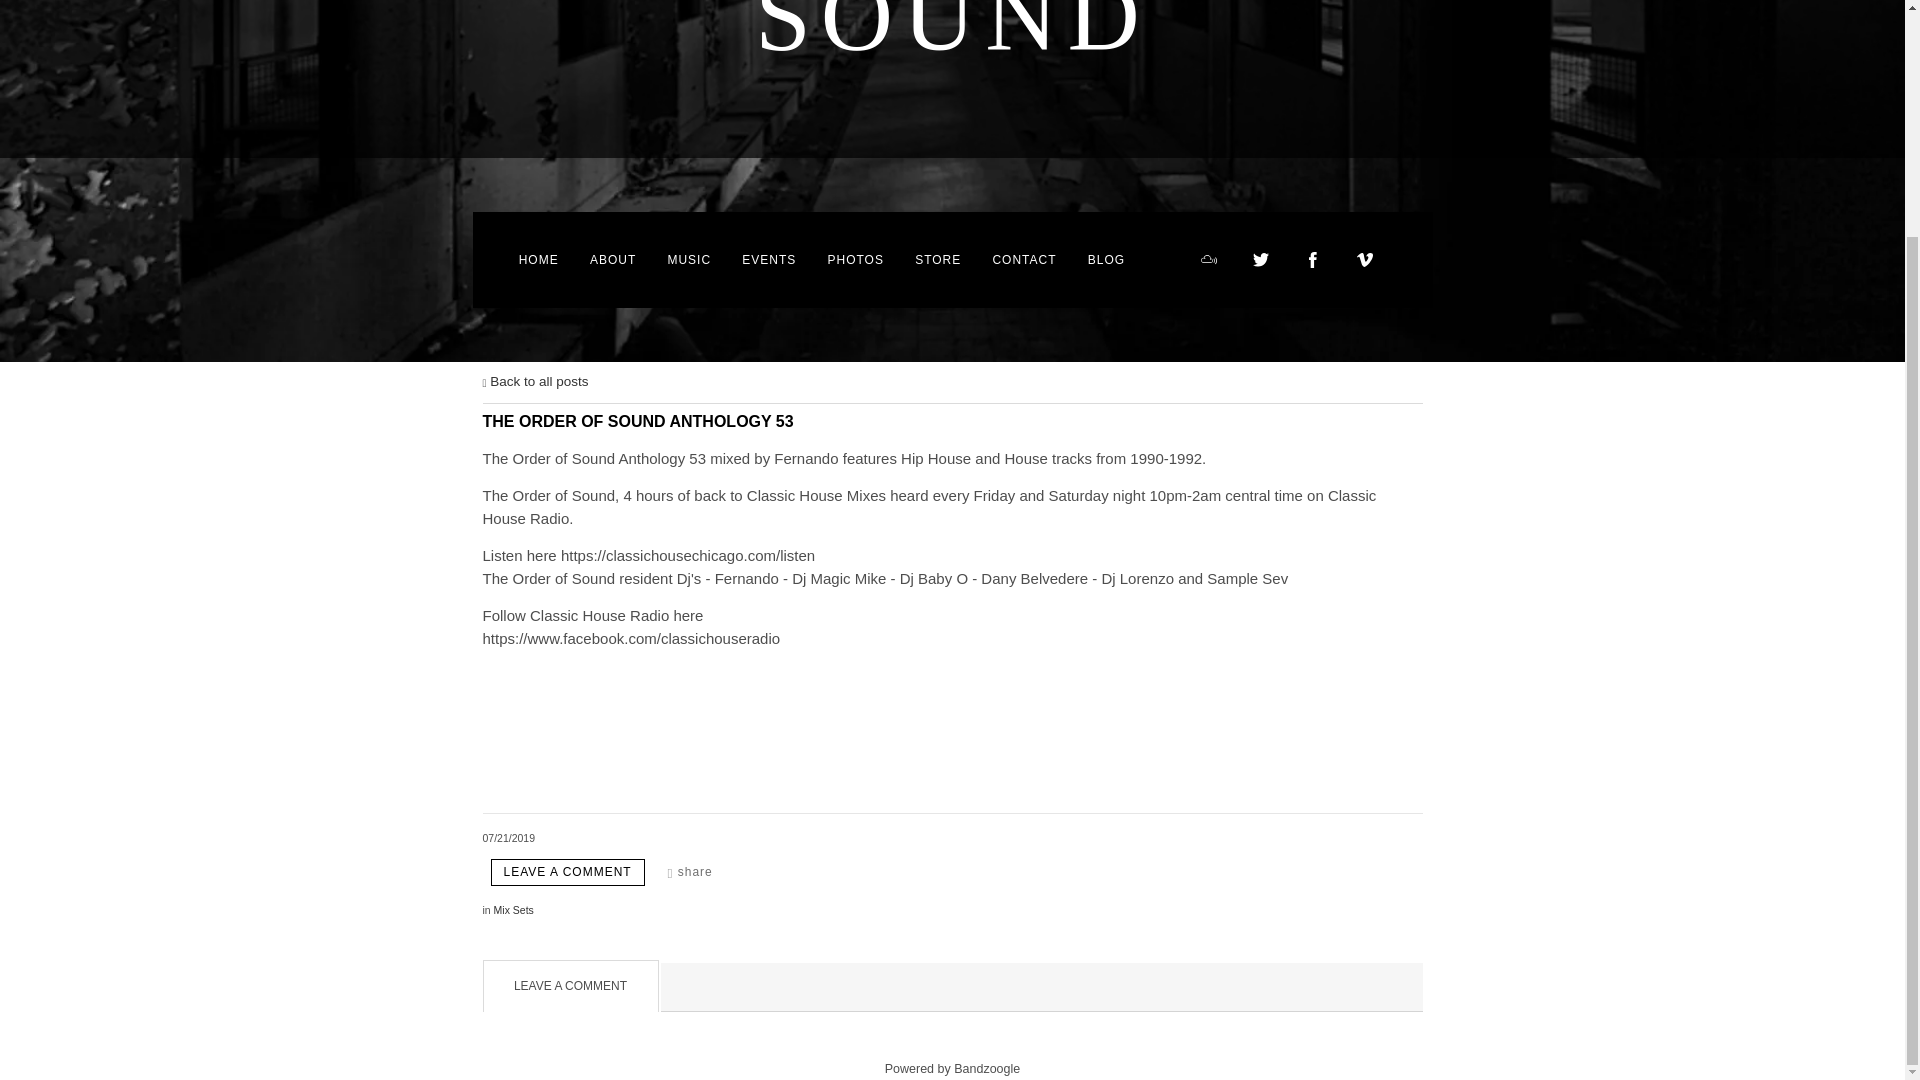  What do you see at coordinates (566, 872) in the screenshot?
I see `Leave a comment` at bounding box center [566, 872].